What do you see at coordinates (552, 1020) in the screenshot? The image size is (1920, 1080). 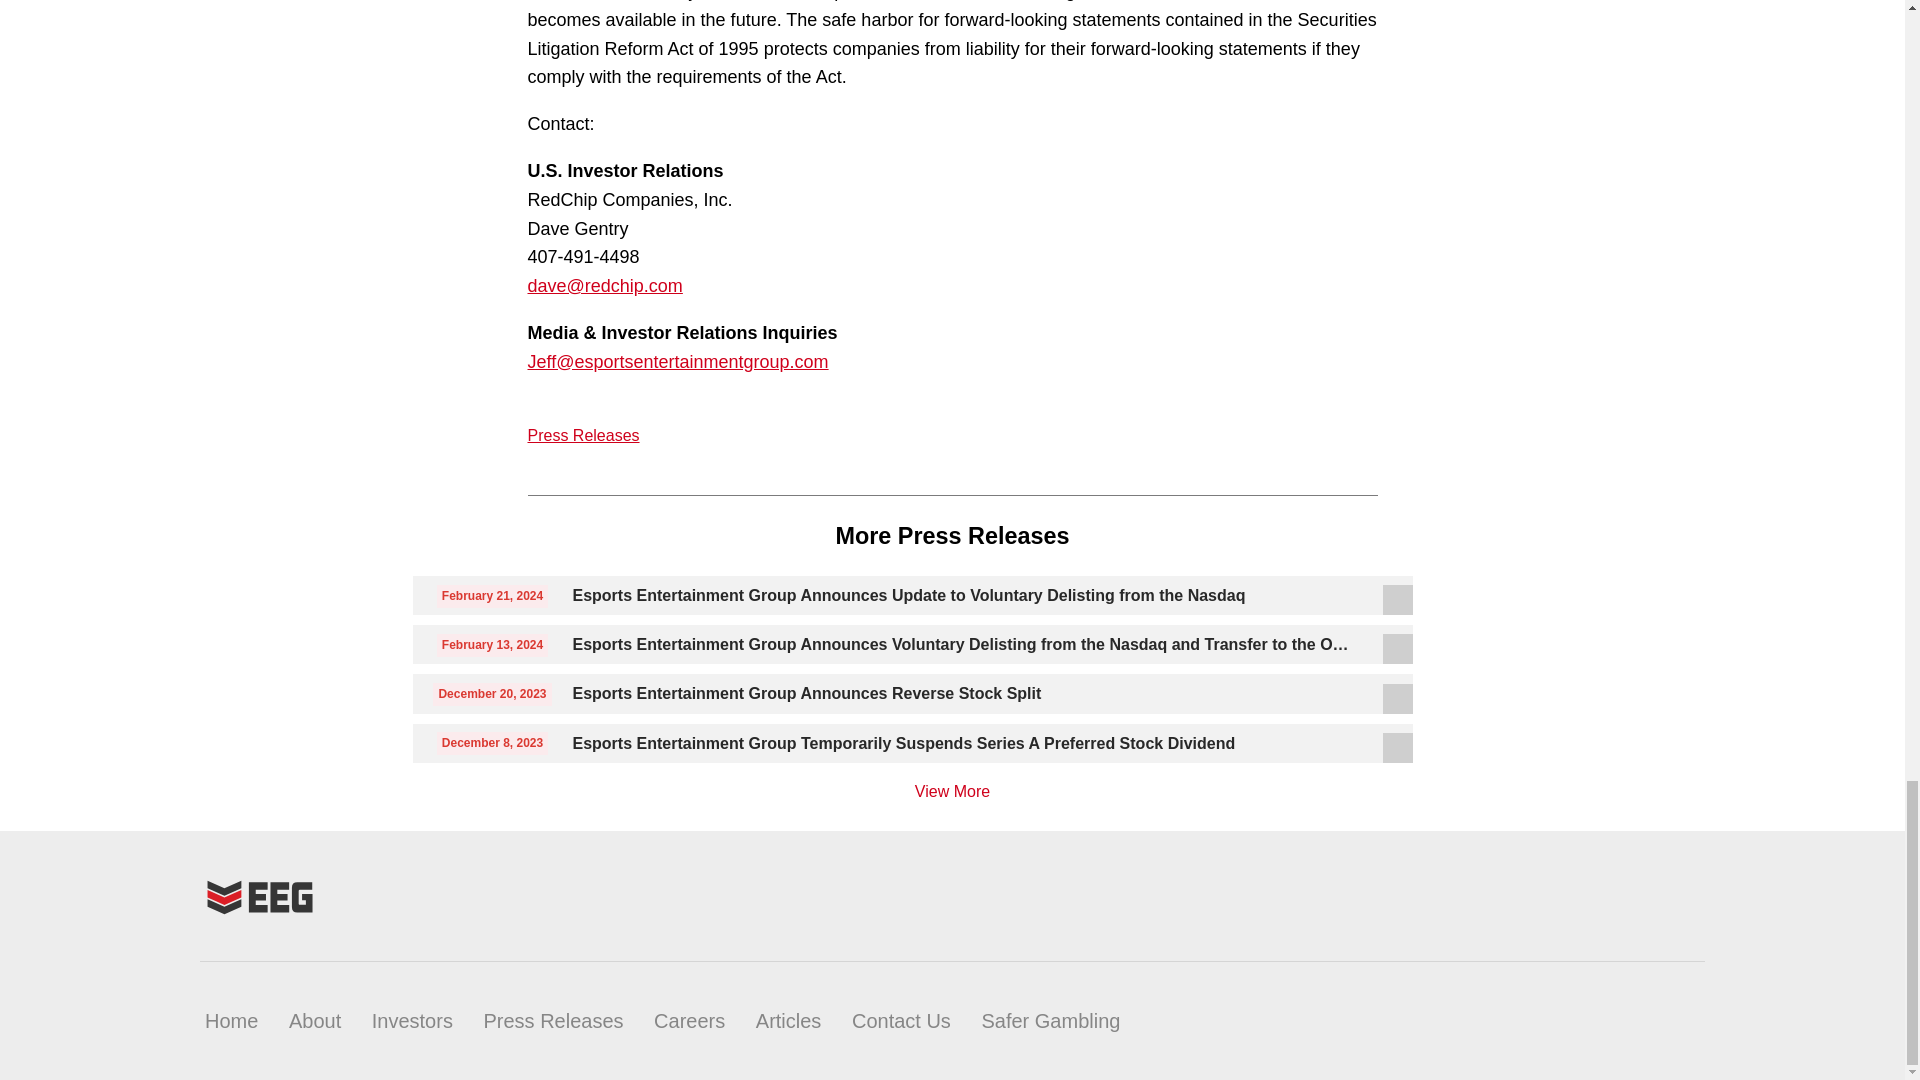 I see `Press Releases` at bounding box center [552, 1020].